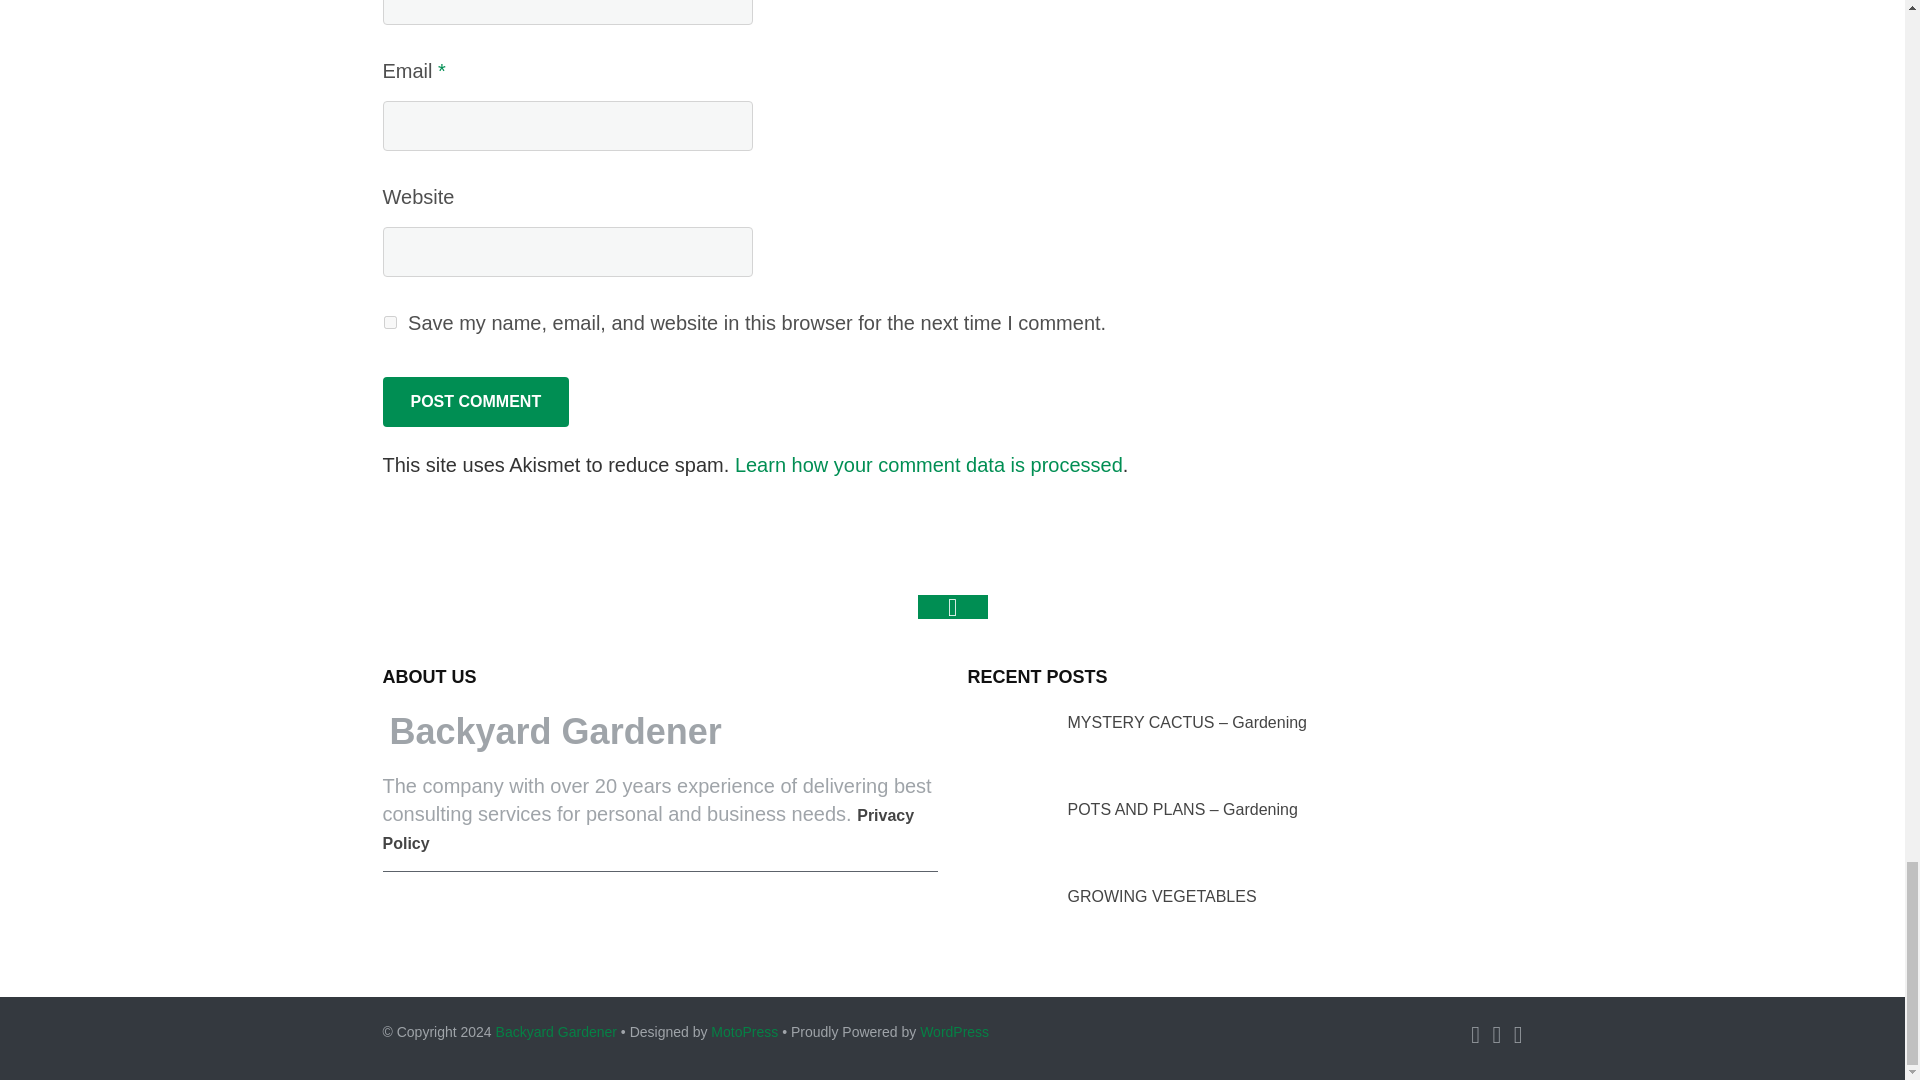  What do you see at coordinates (744, 1032) in the screenshot?
I see `Premium WordPress Plugins and Themes` at bounding box center [744, 1032].